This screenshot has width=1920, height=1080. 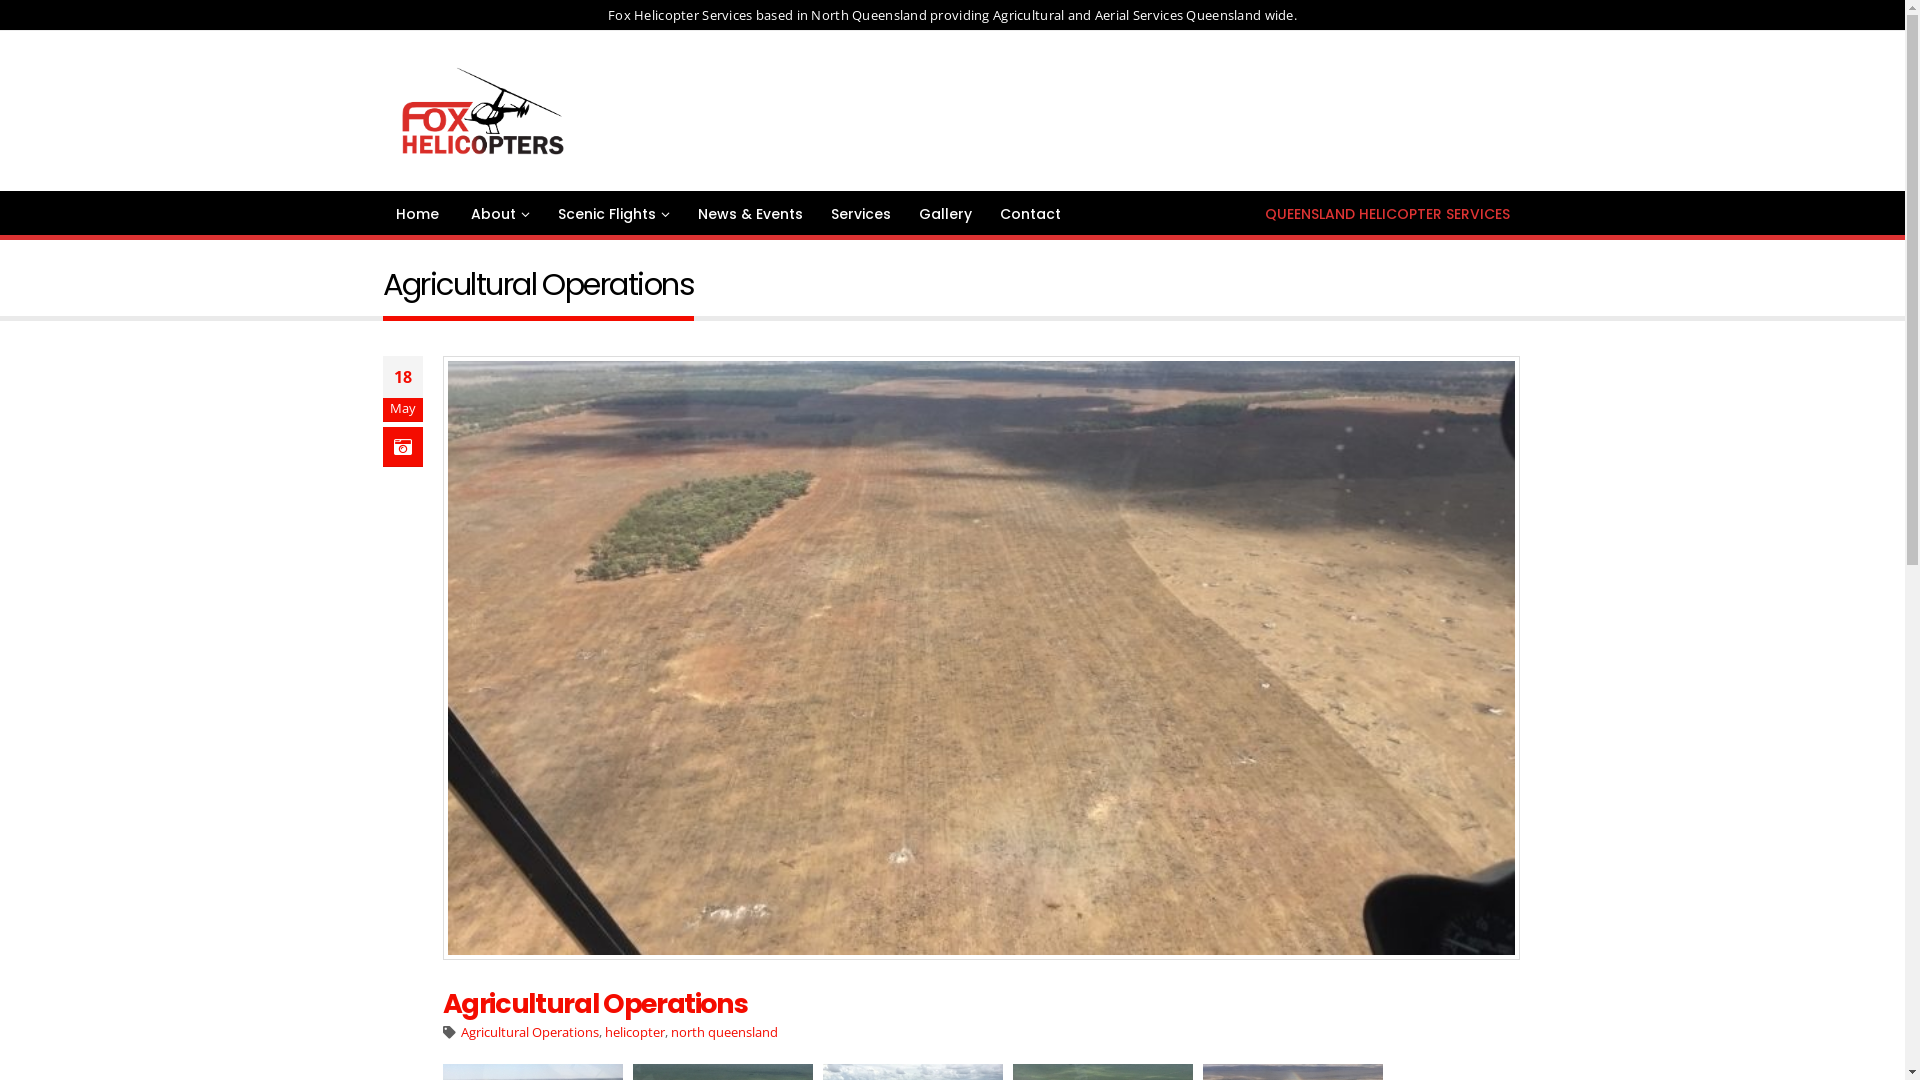 What do you see at coordinates (750, 213) in the screenshot?
I see `News & Events` at bounding box center [750, 213].